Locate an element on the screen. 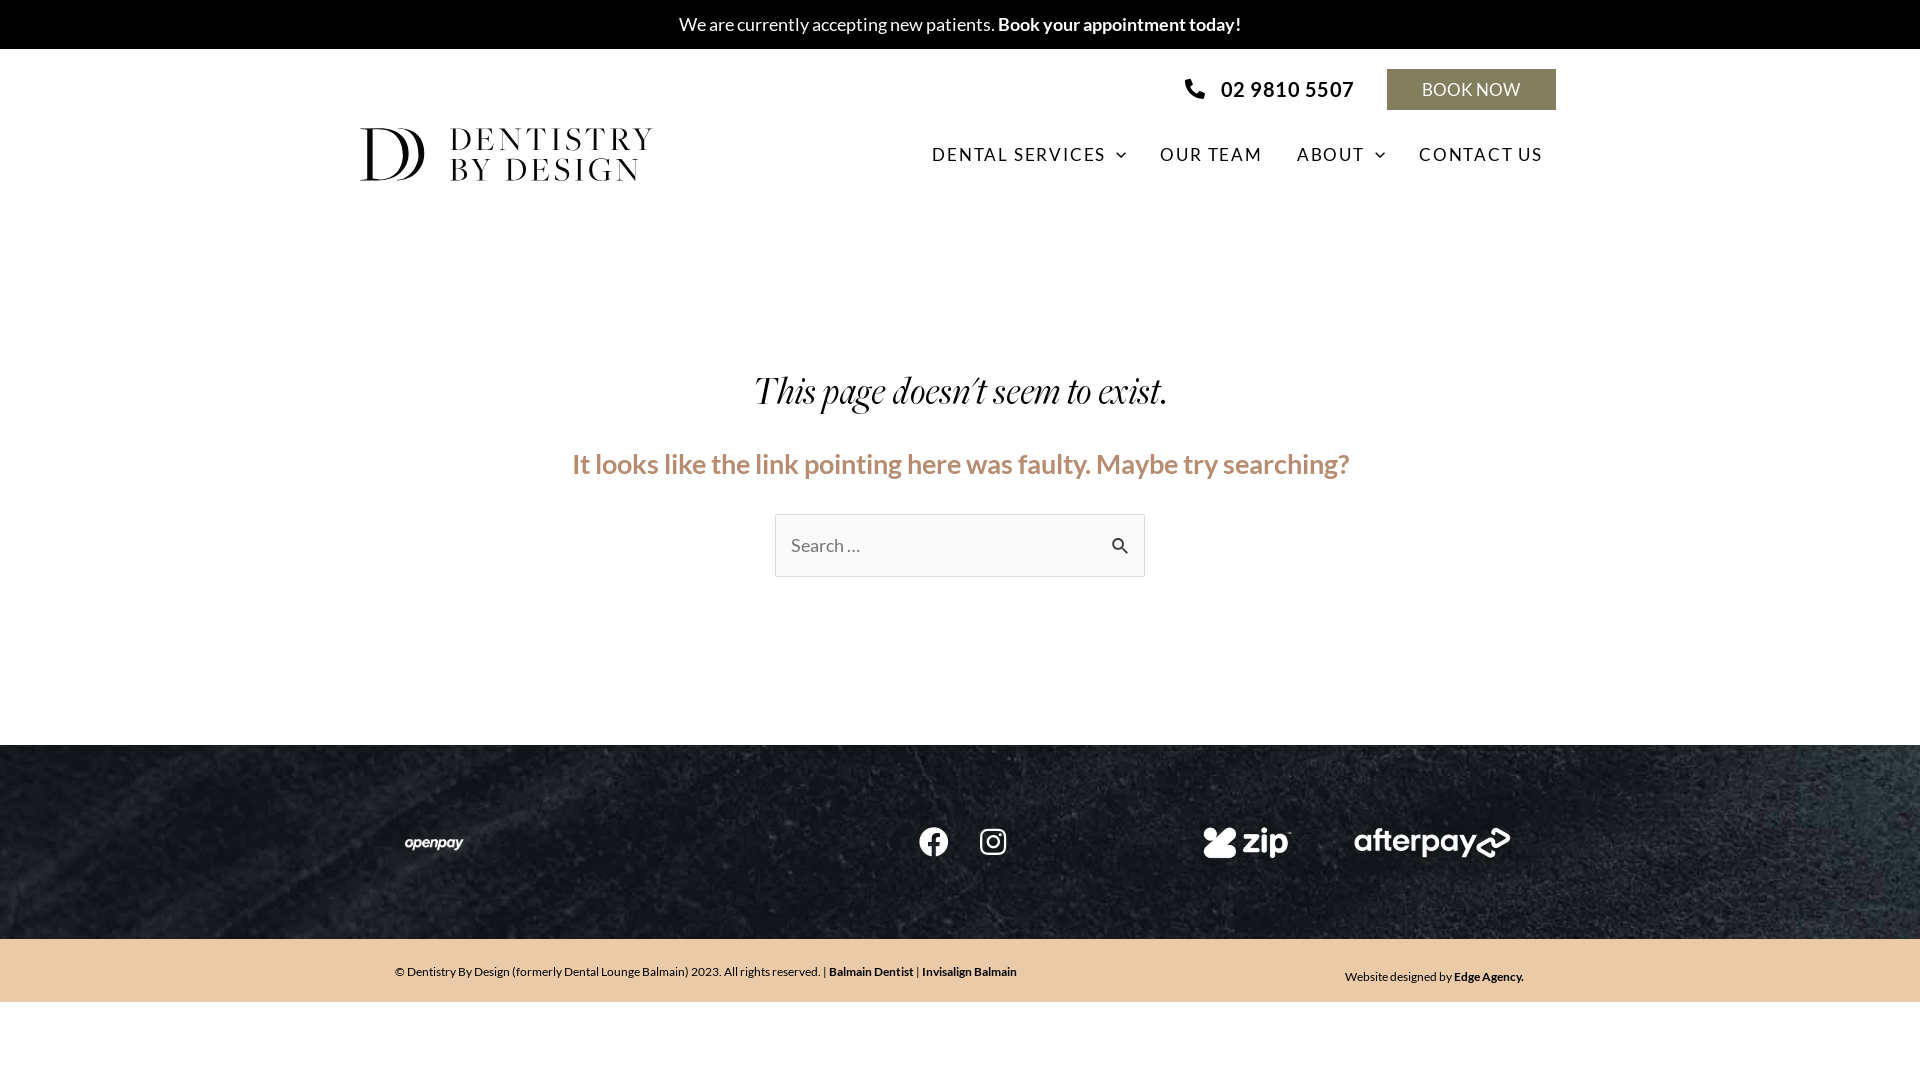 The image size is (1920, 1080). ABOUT is located at coordinates (1341, 154).